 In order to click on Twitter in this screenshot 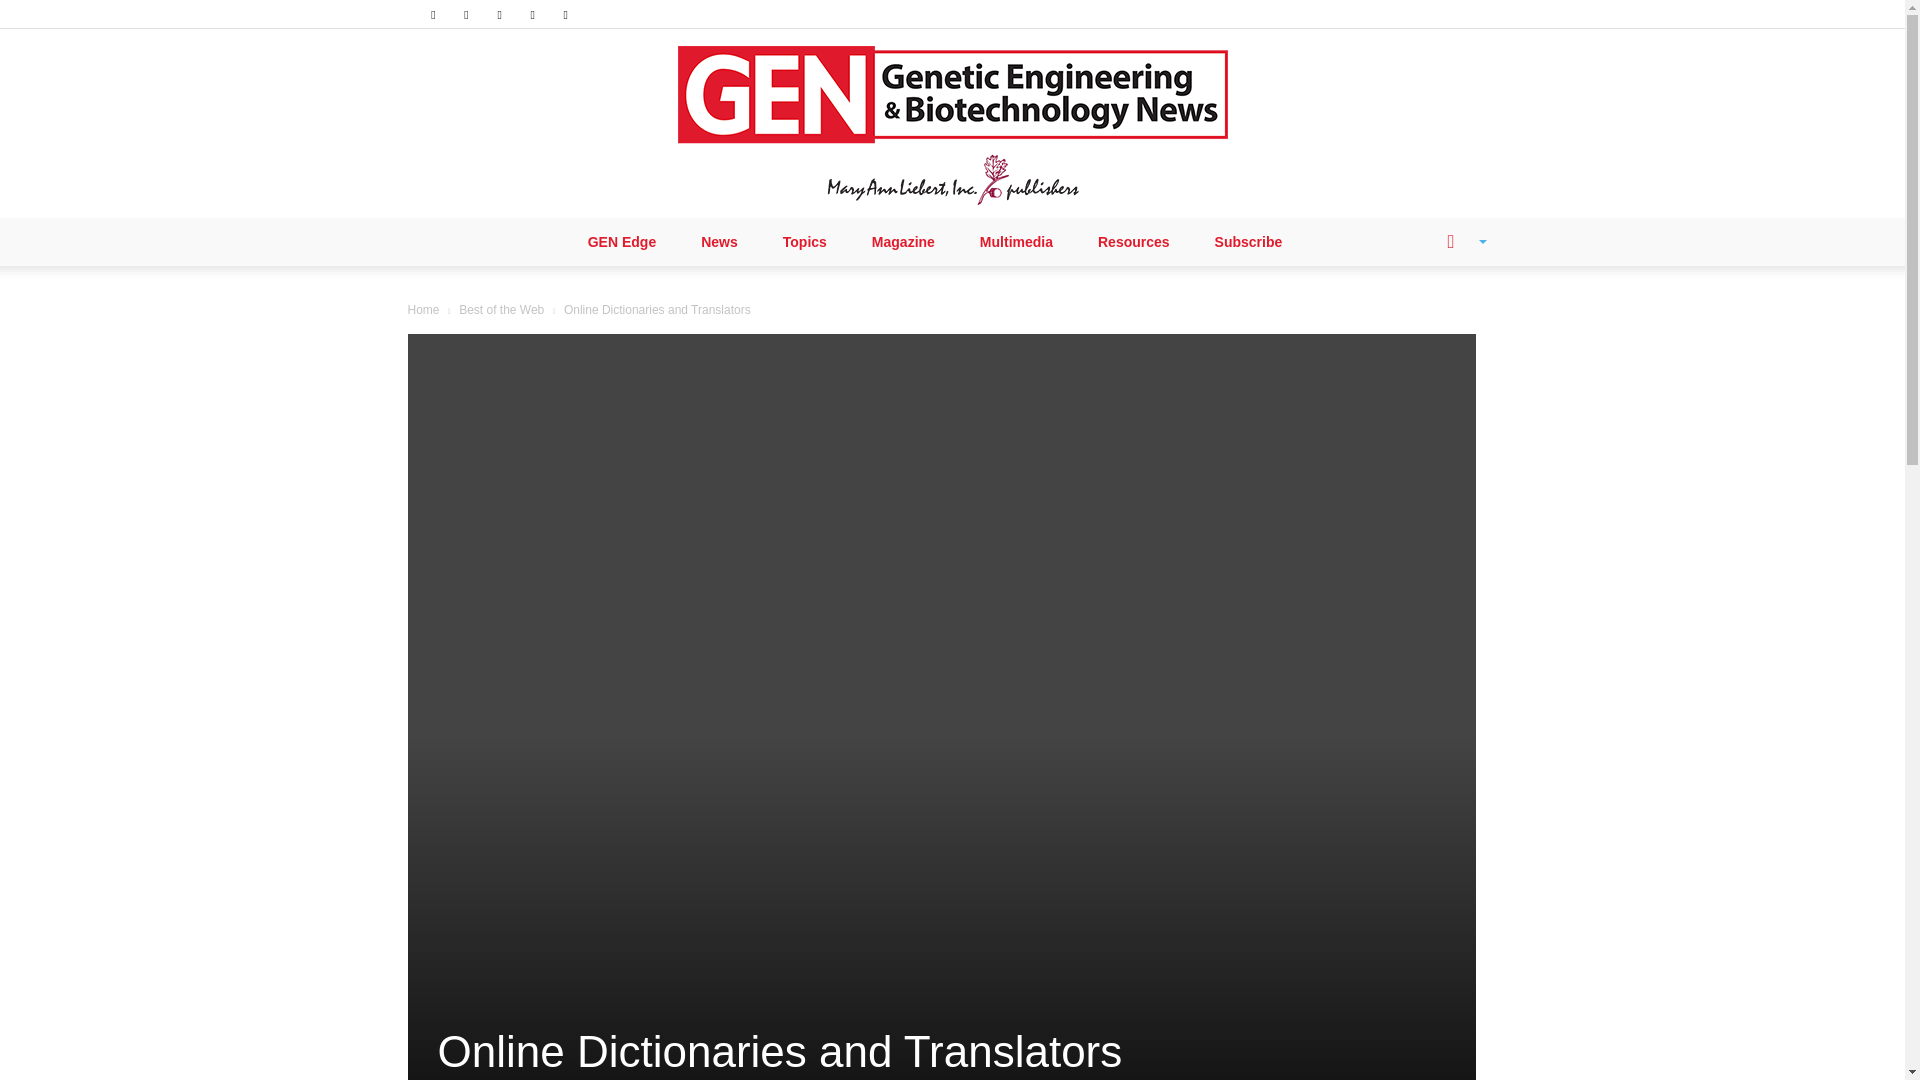, I will do `click(532, 14)`.